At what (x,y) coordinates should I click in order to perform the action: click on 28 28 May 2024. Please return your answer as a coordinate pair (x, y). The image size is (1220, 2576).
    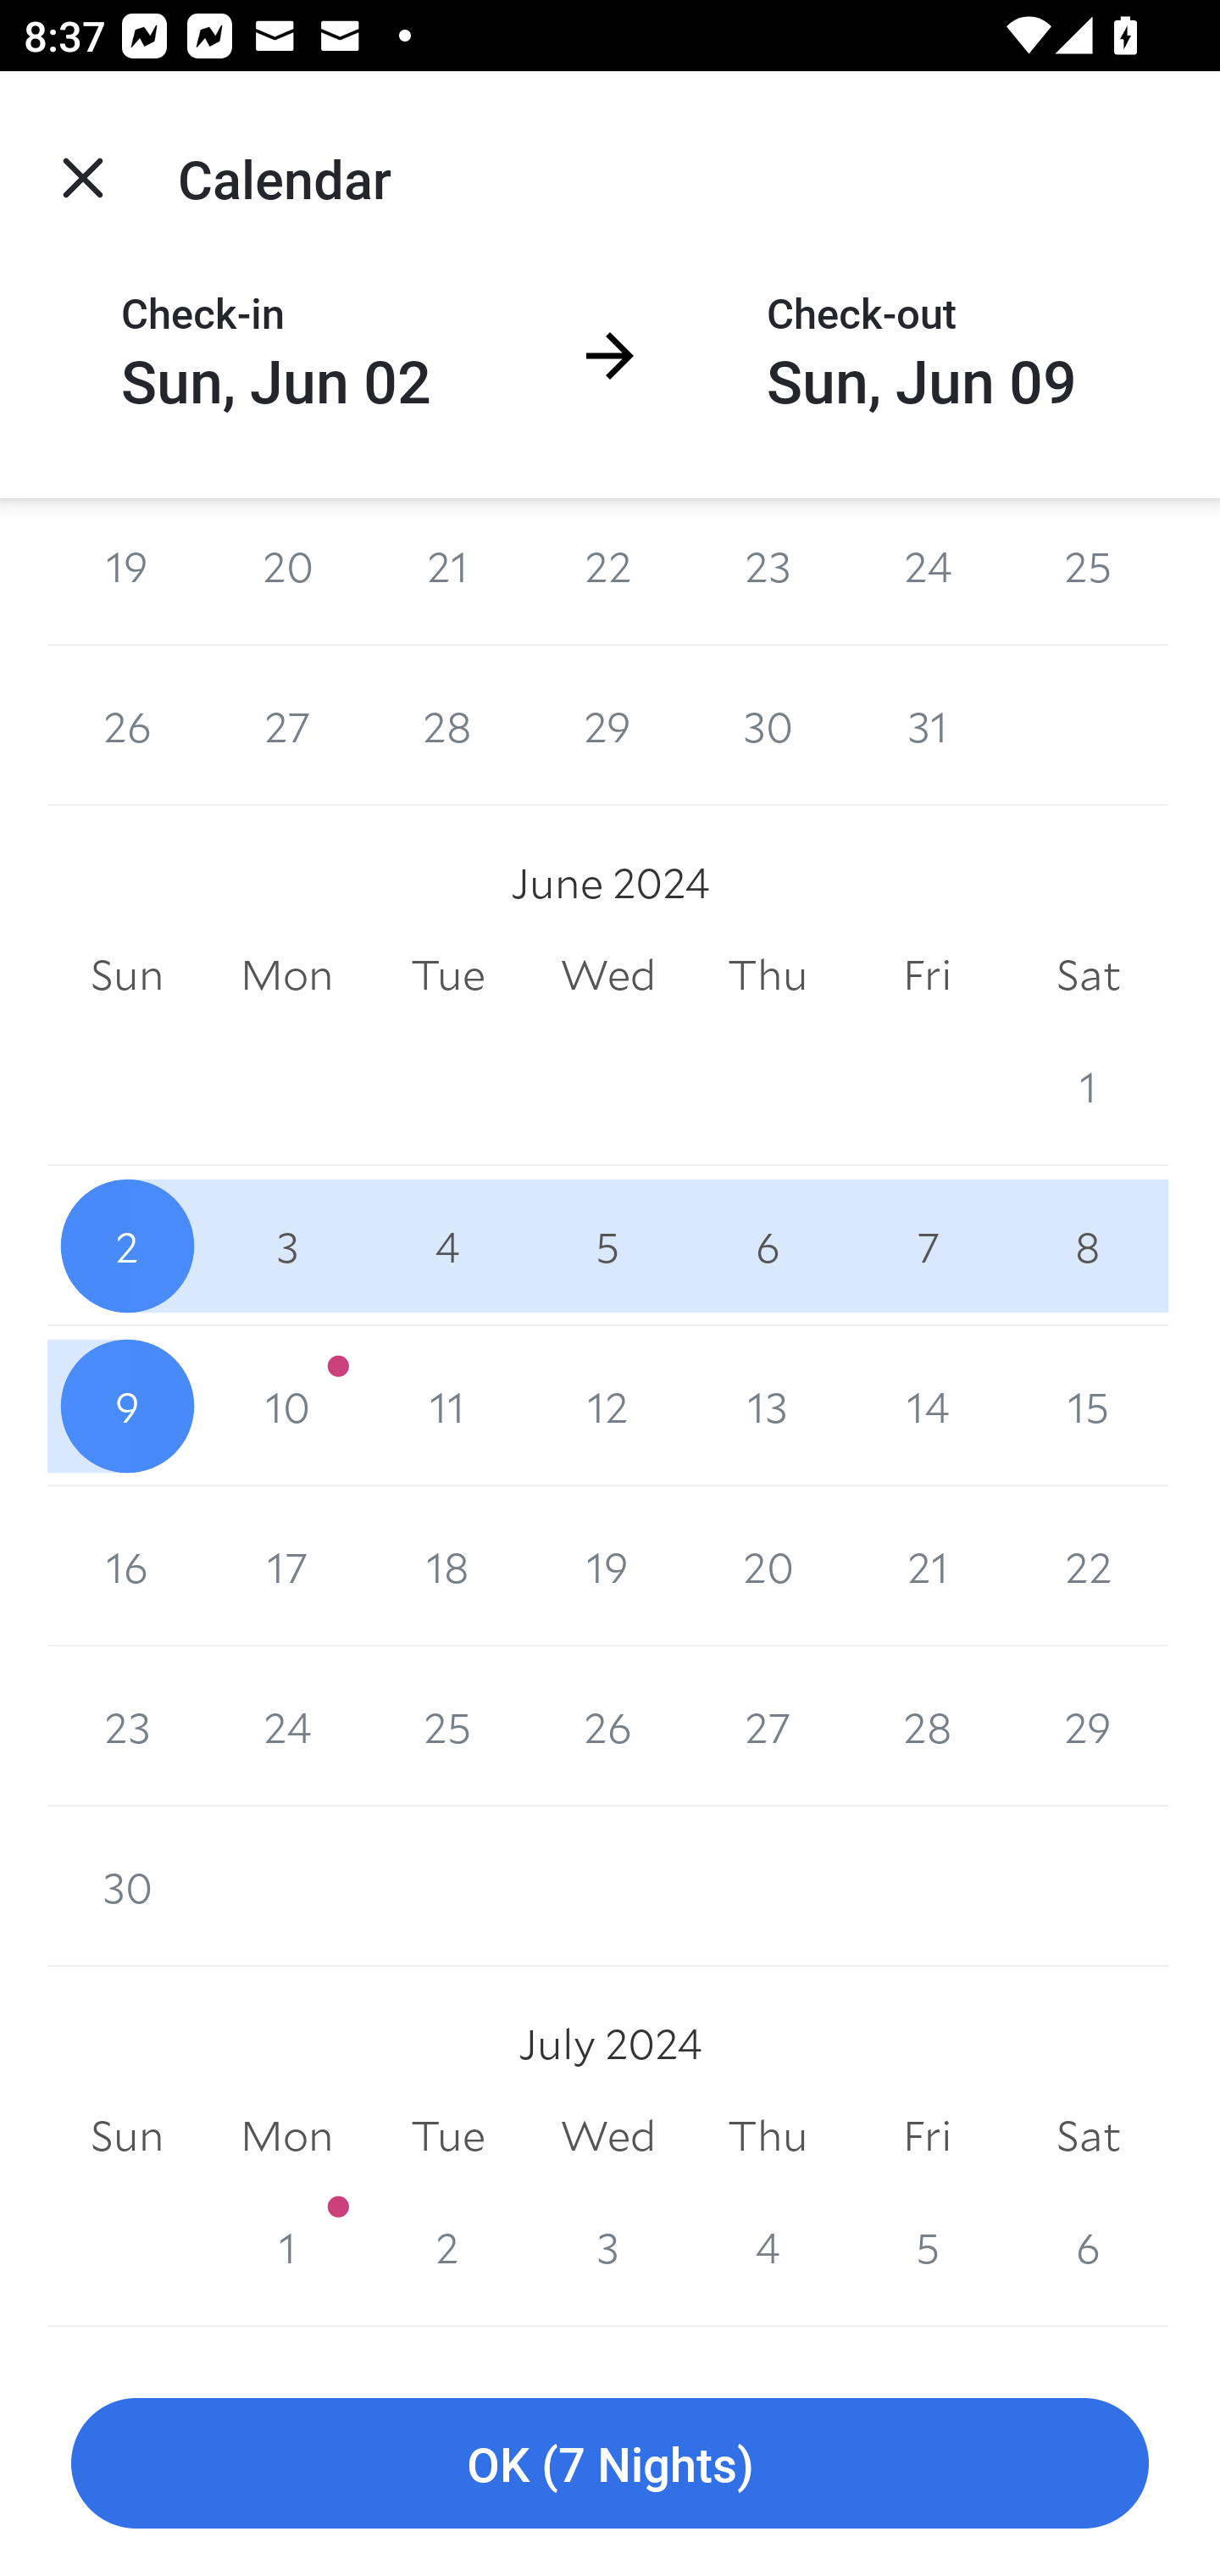
    Looking at the image, I should click on (447, 726).